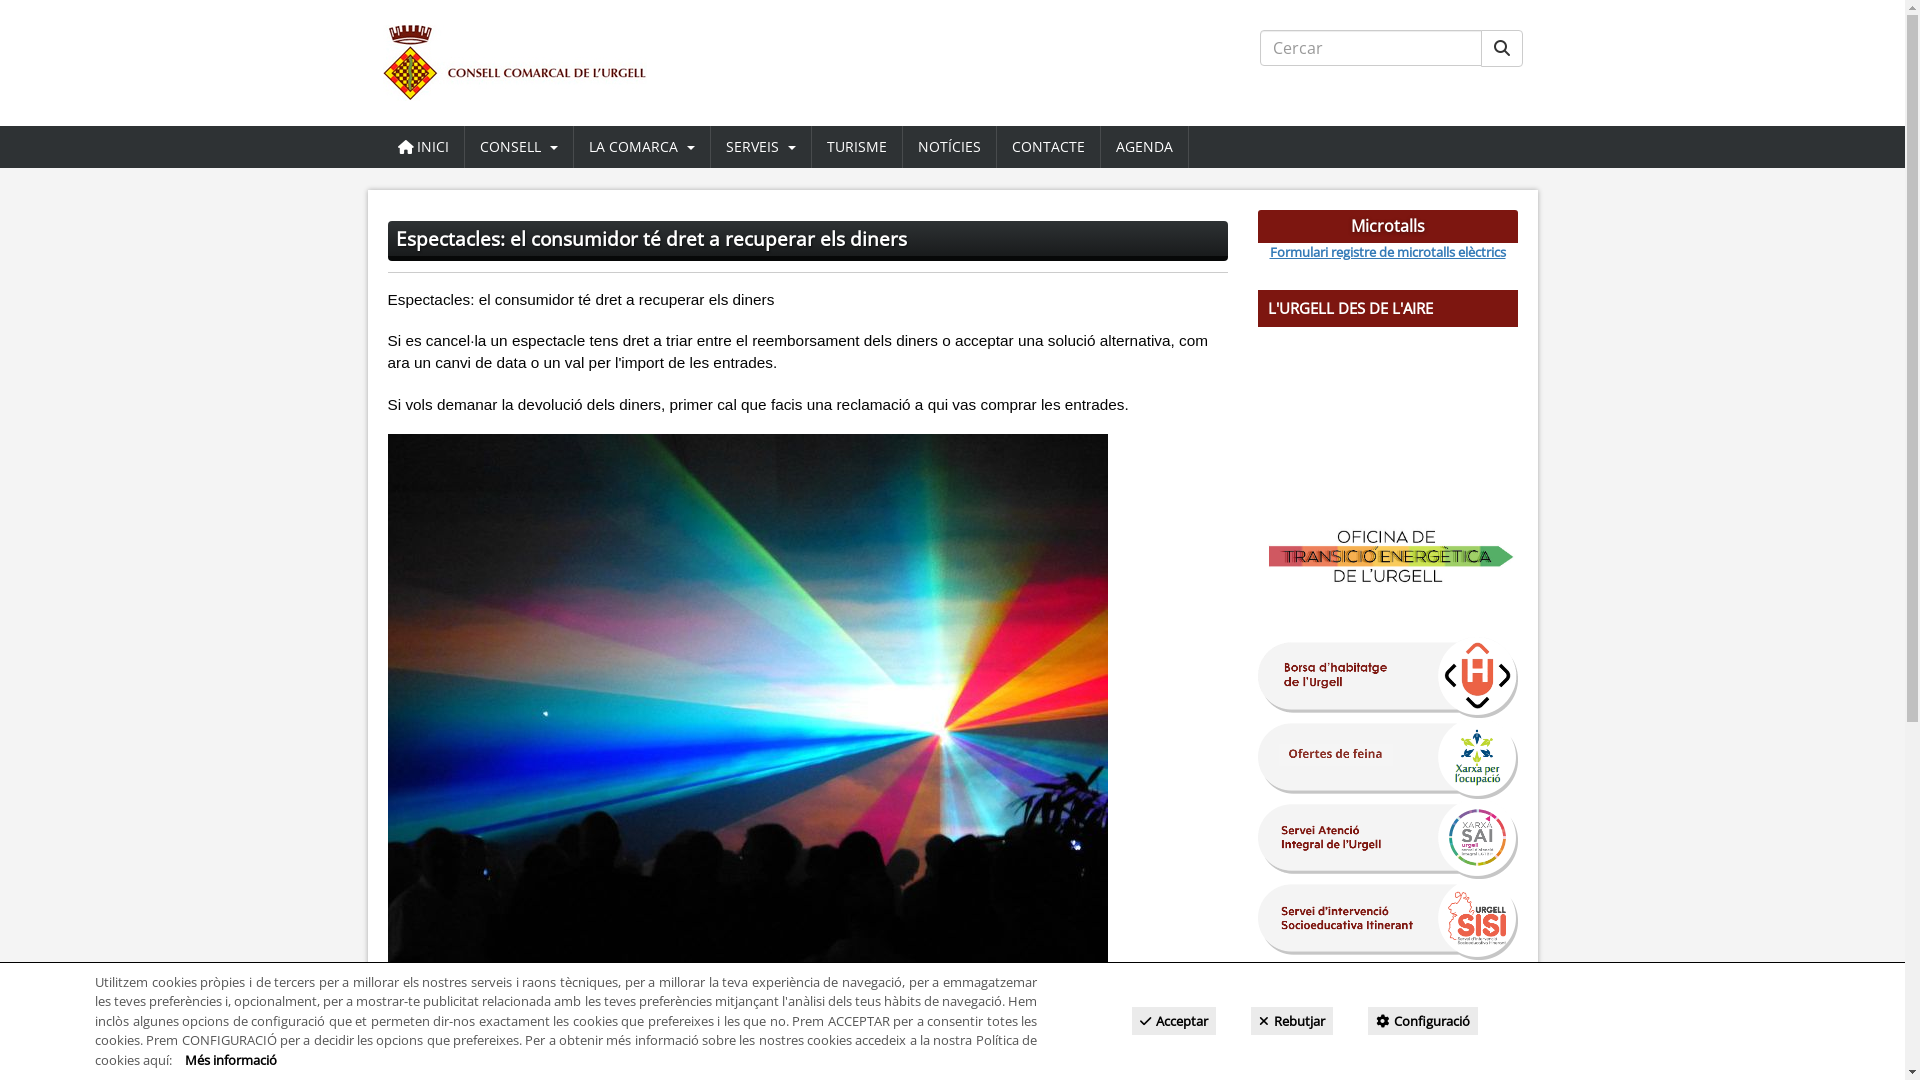 This screenshot has height=1080, width=1920. Describe the element at coordinates (642, 147) in the screenshot. I see `LA COMARCA` at that location.